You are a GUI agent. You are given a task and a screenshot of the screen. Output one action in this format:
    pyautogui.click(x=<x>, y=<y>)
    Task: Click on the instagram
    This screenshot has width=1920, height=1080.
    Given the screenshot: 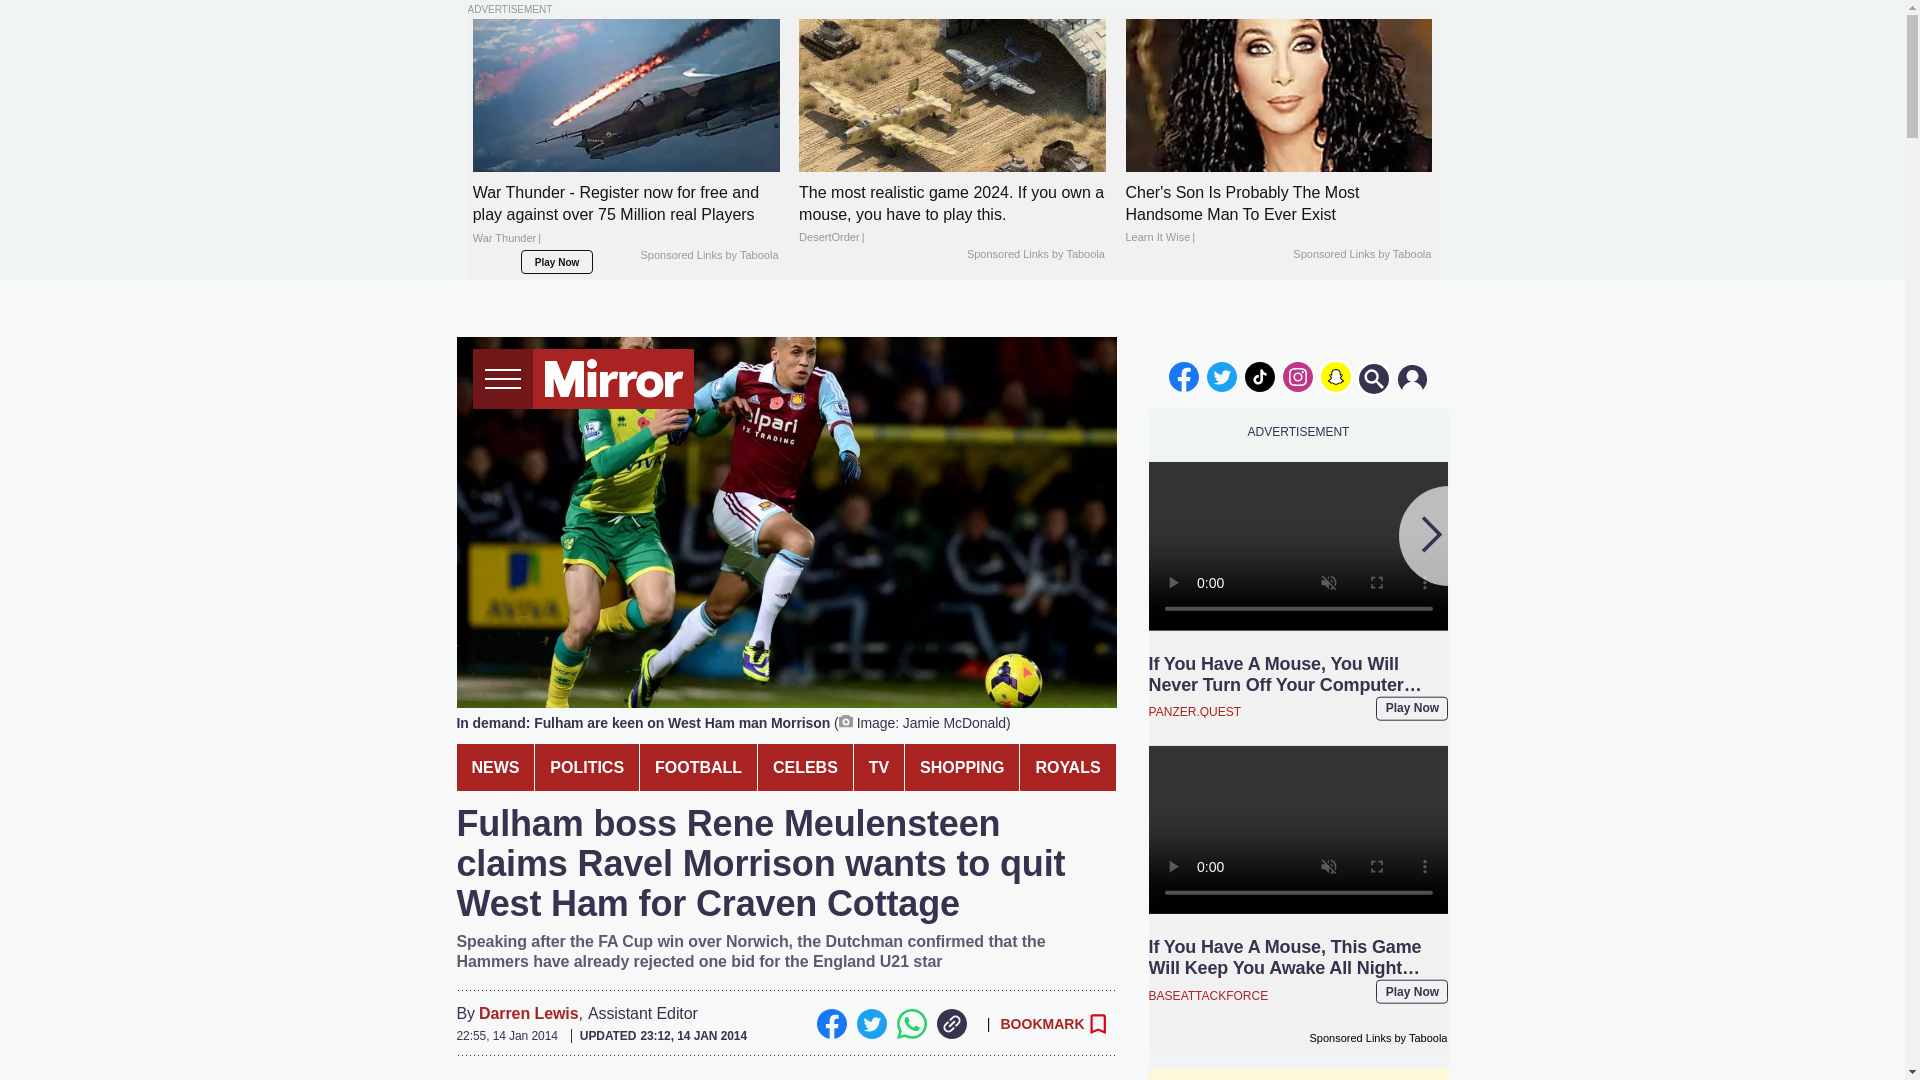 What is the action you would take?
    pyautogui.click(x=1298, y=376)
    